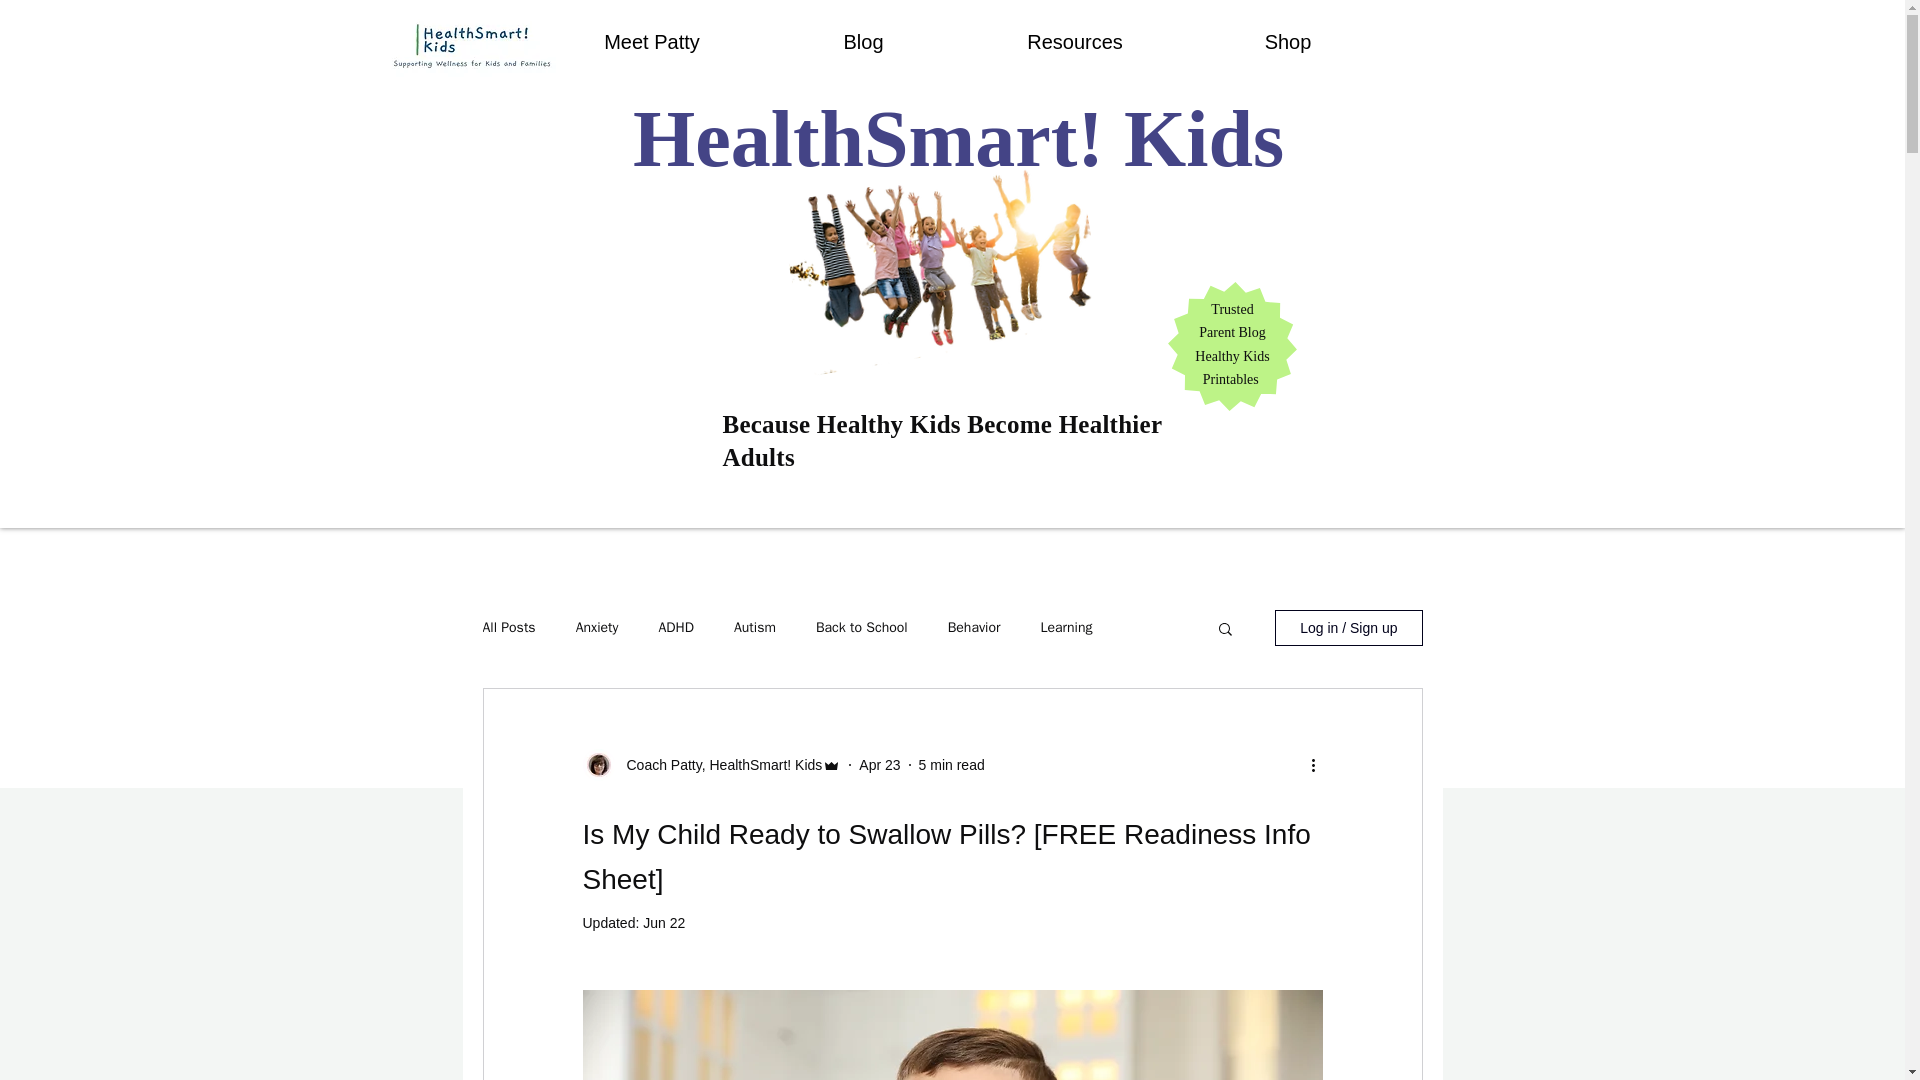 This screenshot has width=1920, height=1080. Describe the element at coordinates (754, 628) in the screenshot. I see `Autism` at that location.